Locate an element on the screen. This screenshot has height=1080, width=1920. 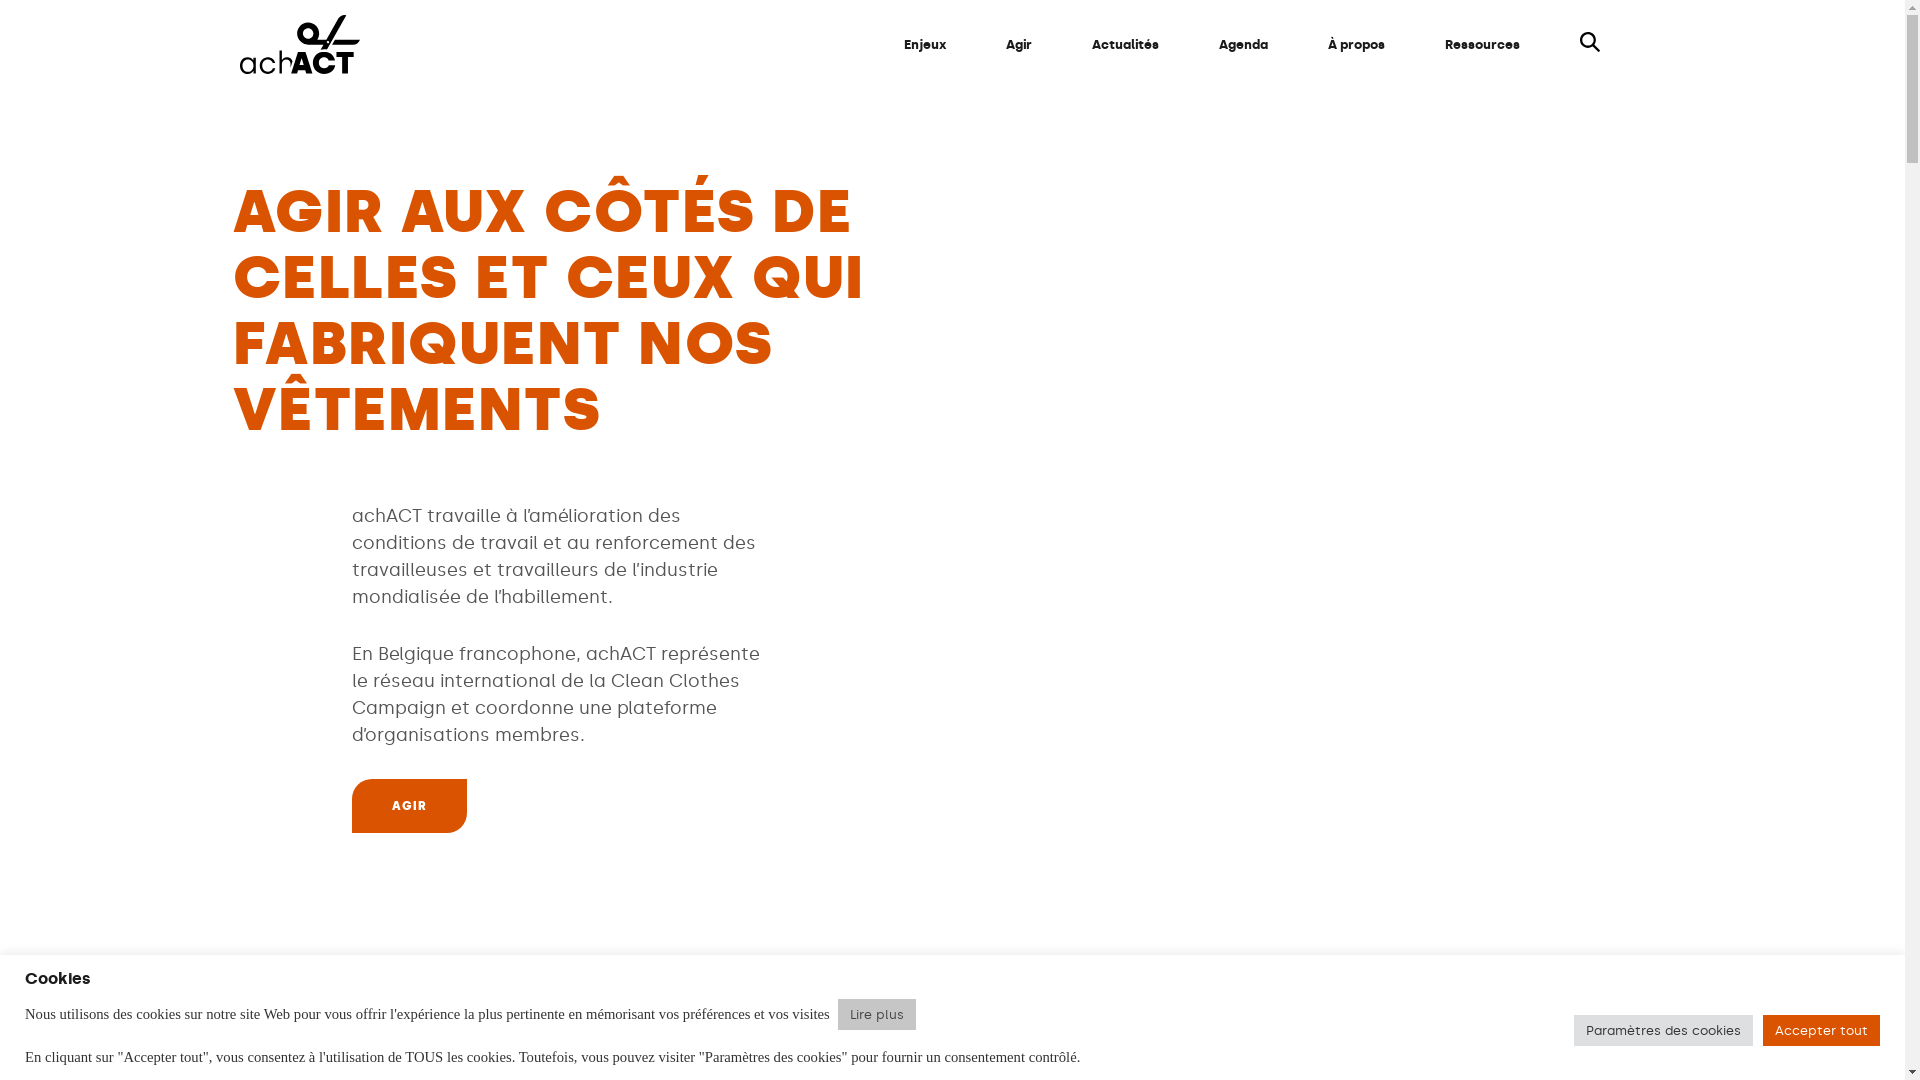
Enjeux is located at coordinates (925, 45).